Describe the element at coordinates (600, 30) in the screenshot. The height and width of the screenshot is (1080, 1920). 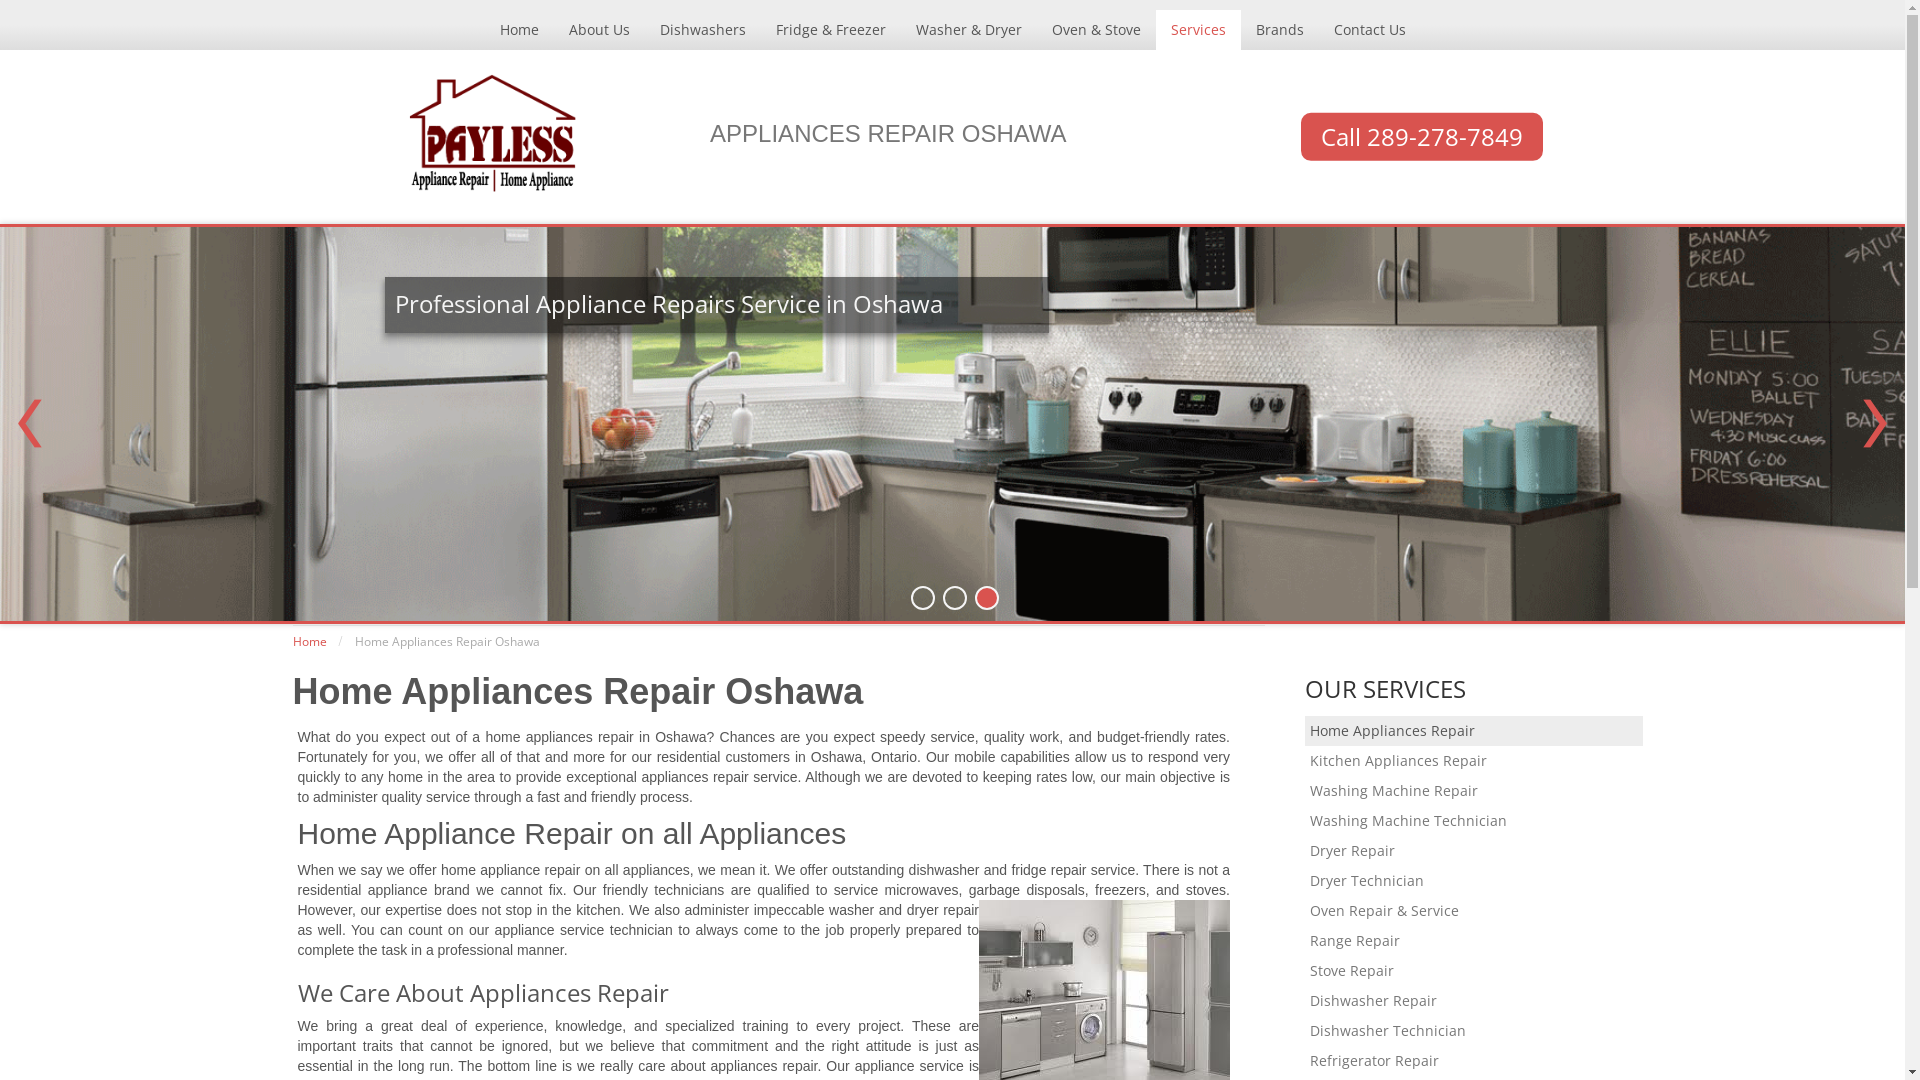
I see `About Us` at that location.